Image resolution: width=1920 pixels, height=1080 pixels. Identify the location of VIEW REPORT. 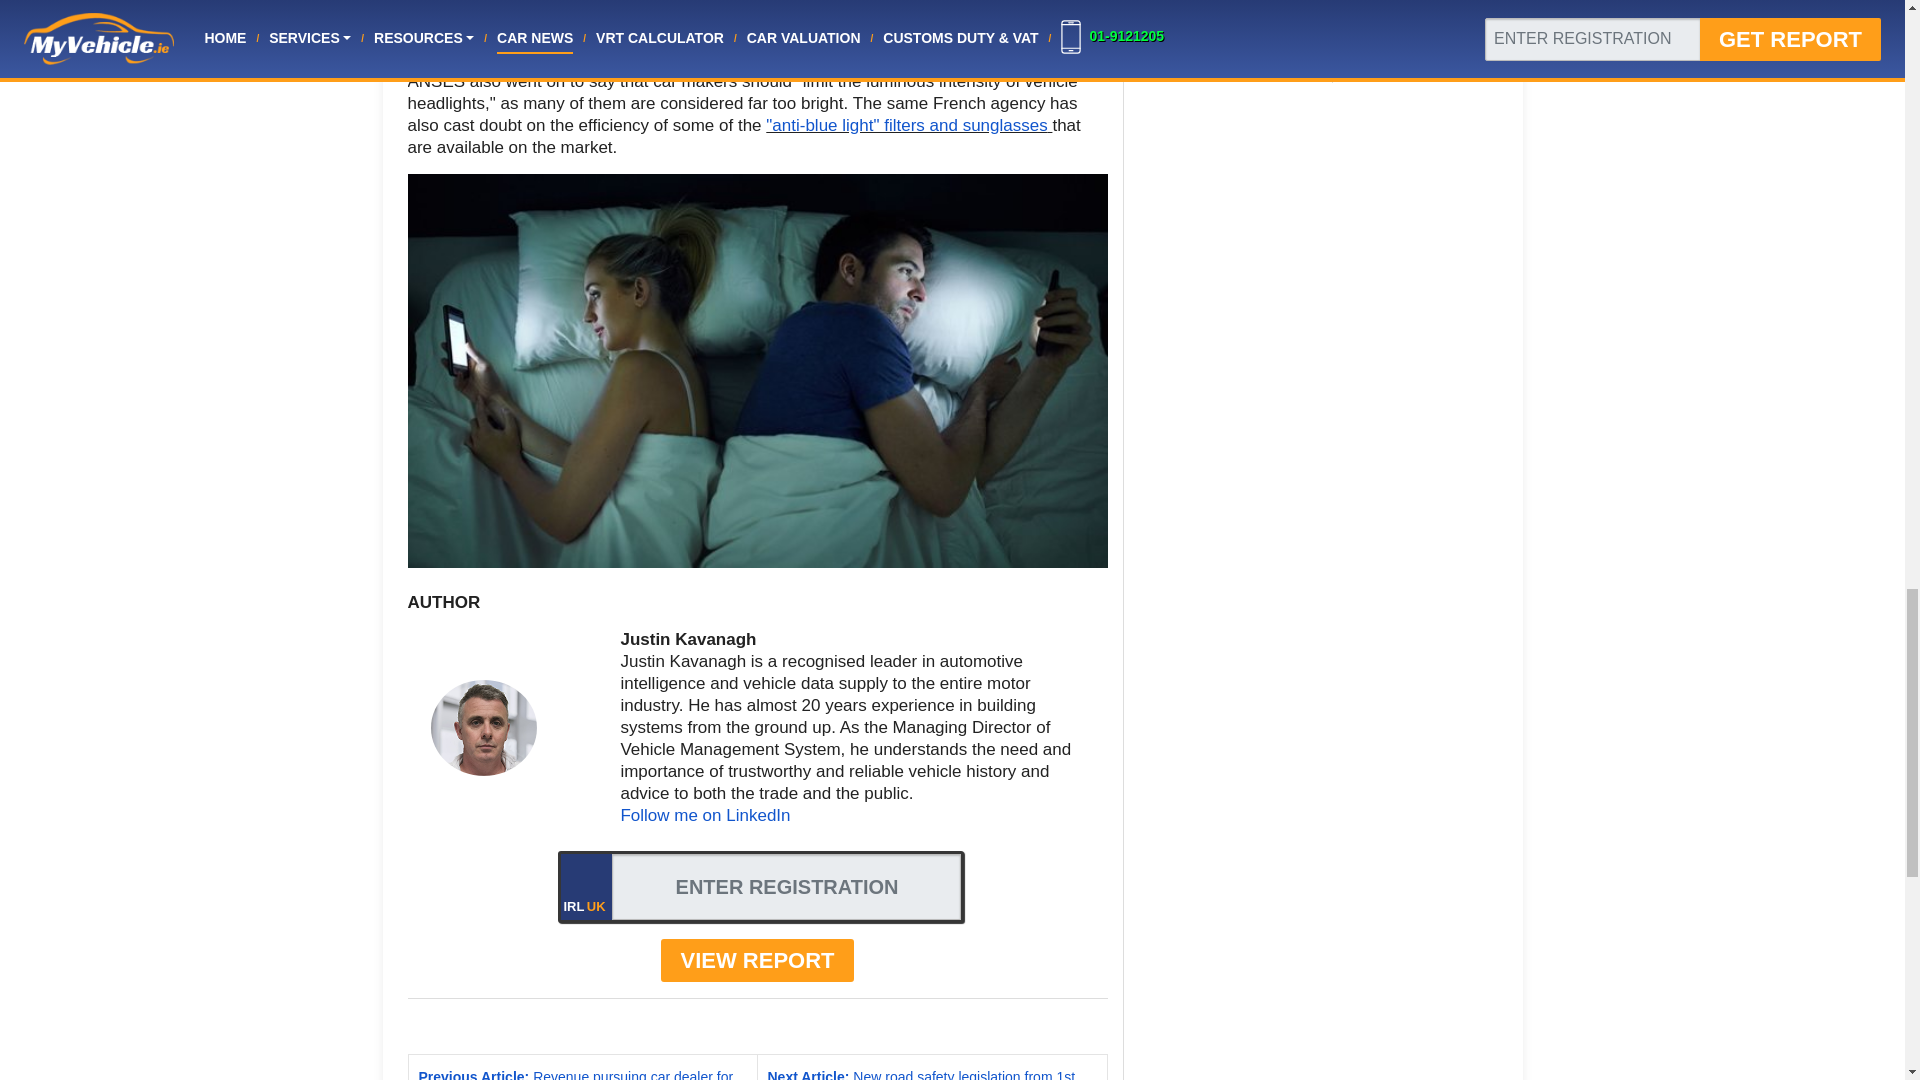
(756, 960).